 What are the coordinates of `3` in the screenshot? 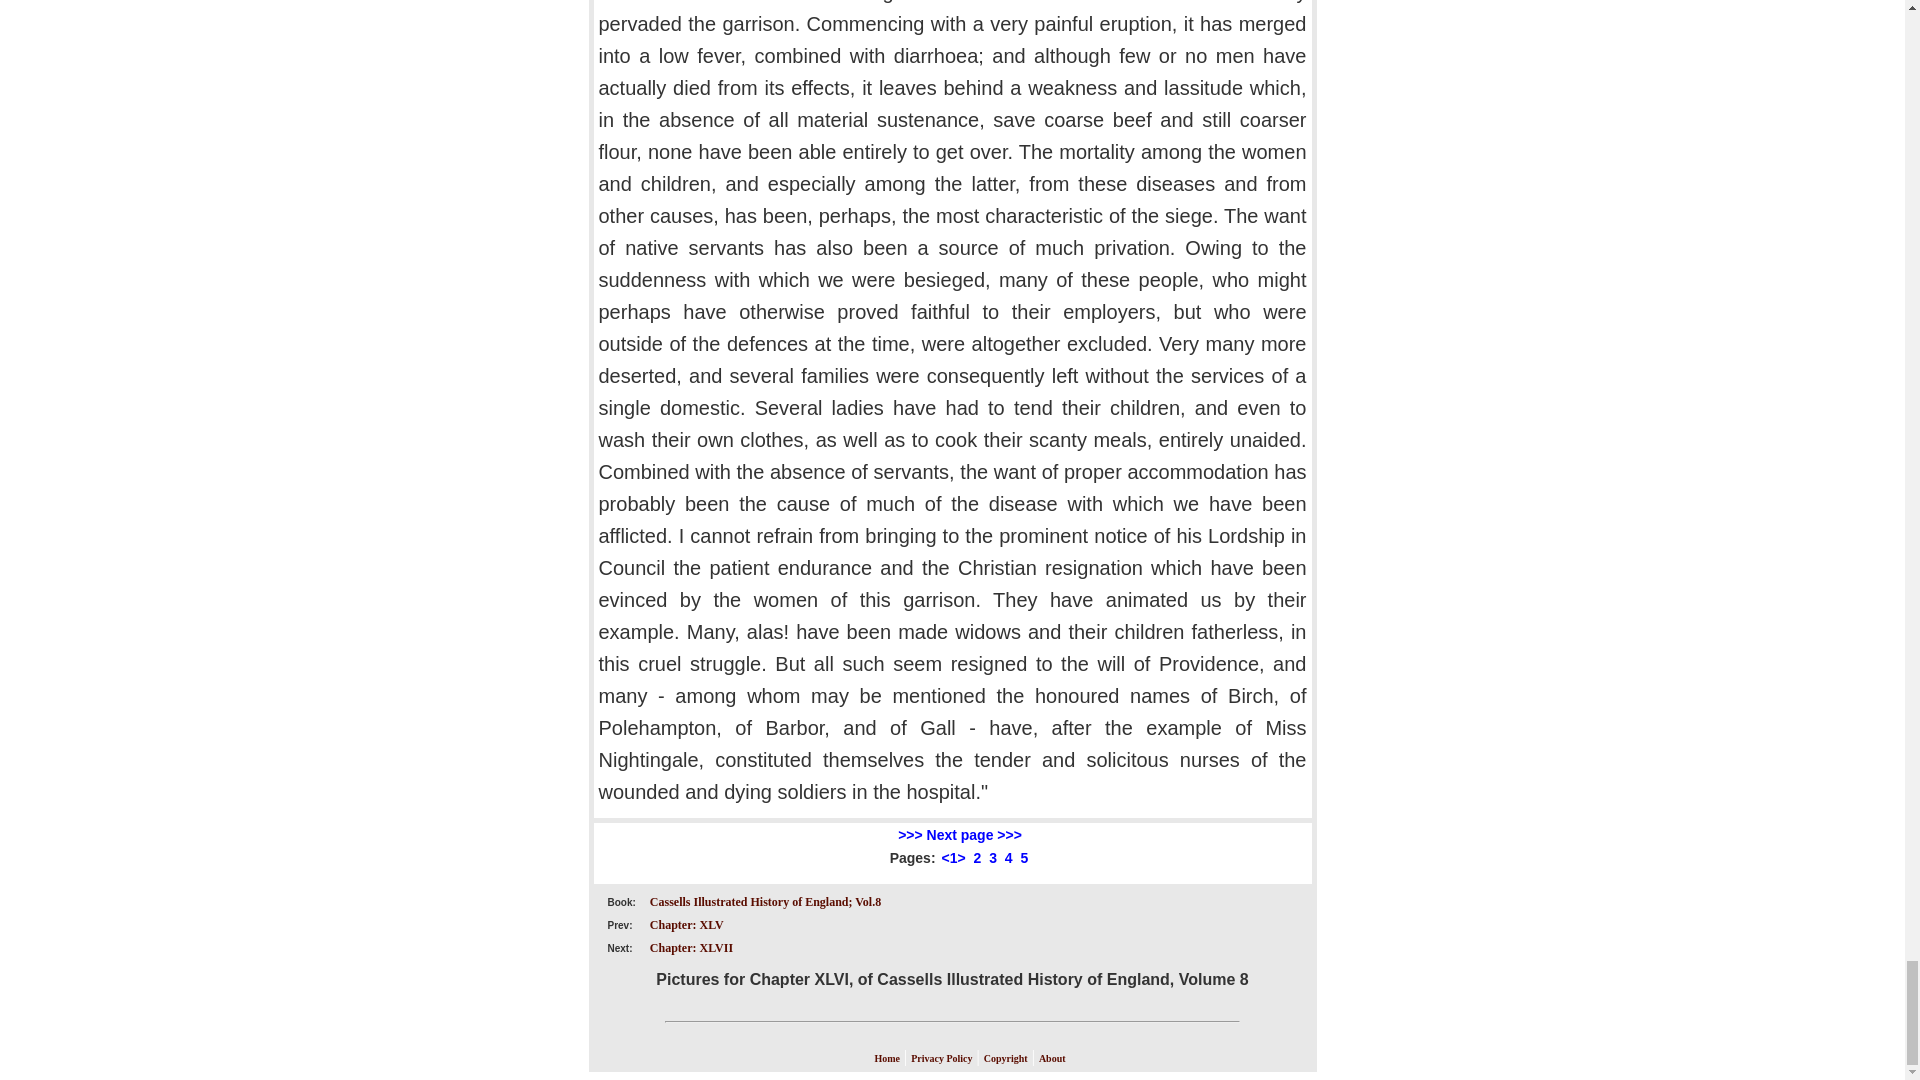 It's located at (992, 858).